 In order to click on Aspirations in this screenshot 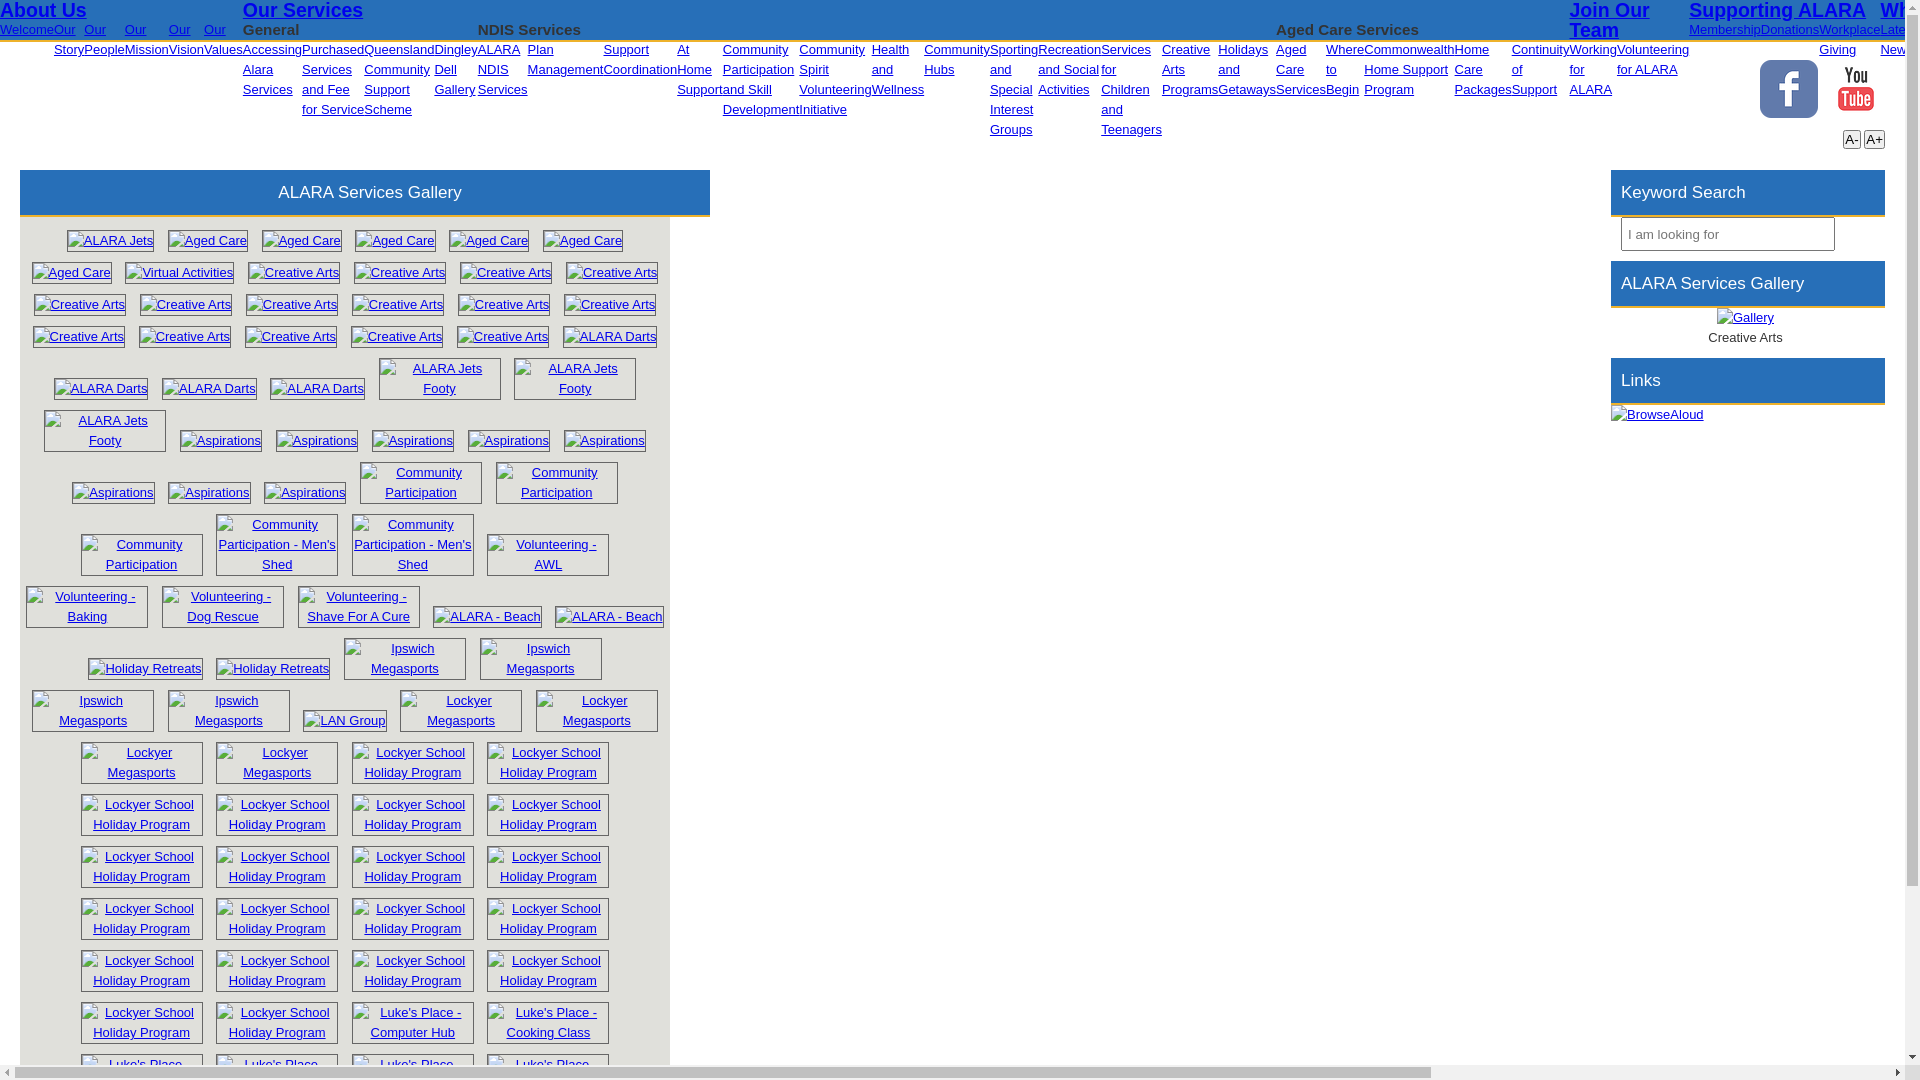, I will do `click(305, 493)`.